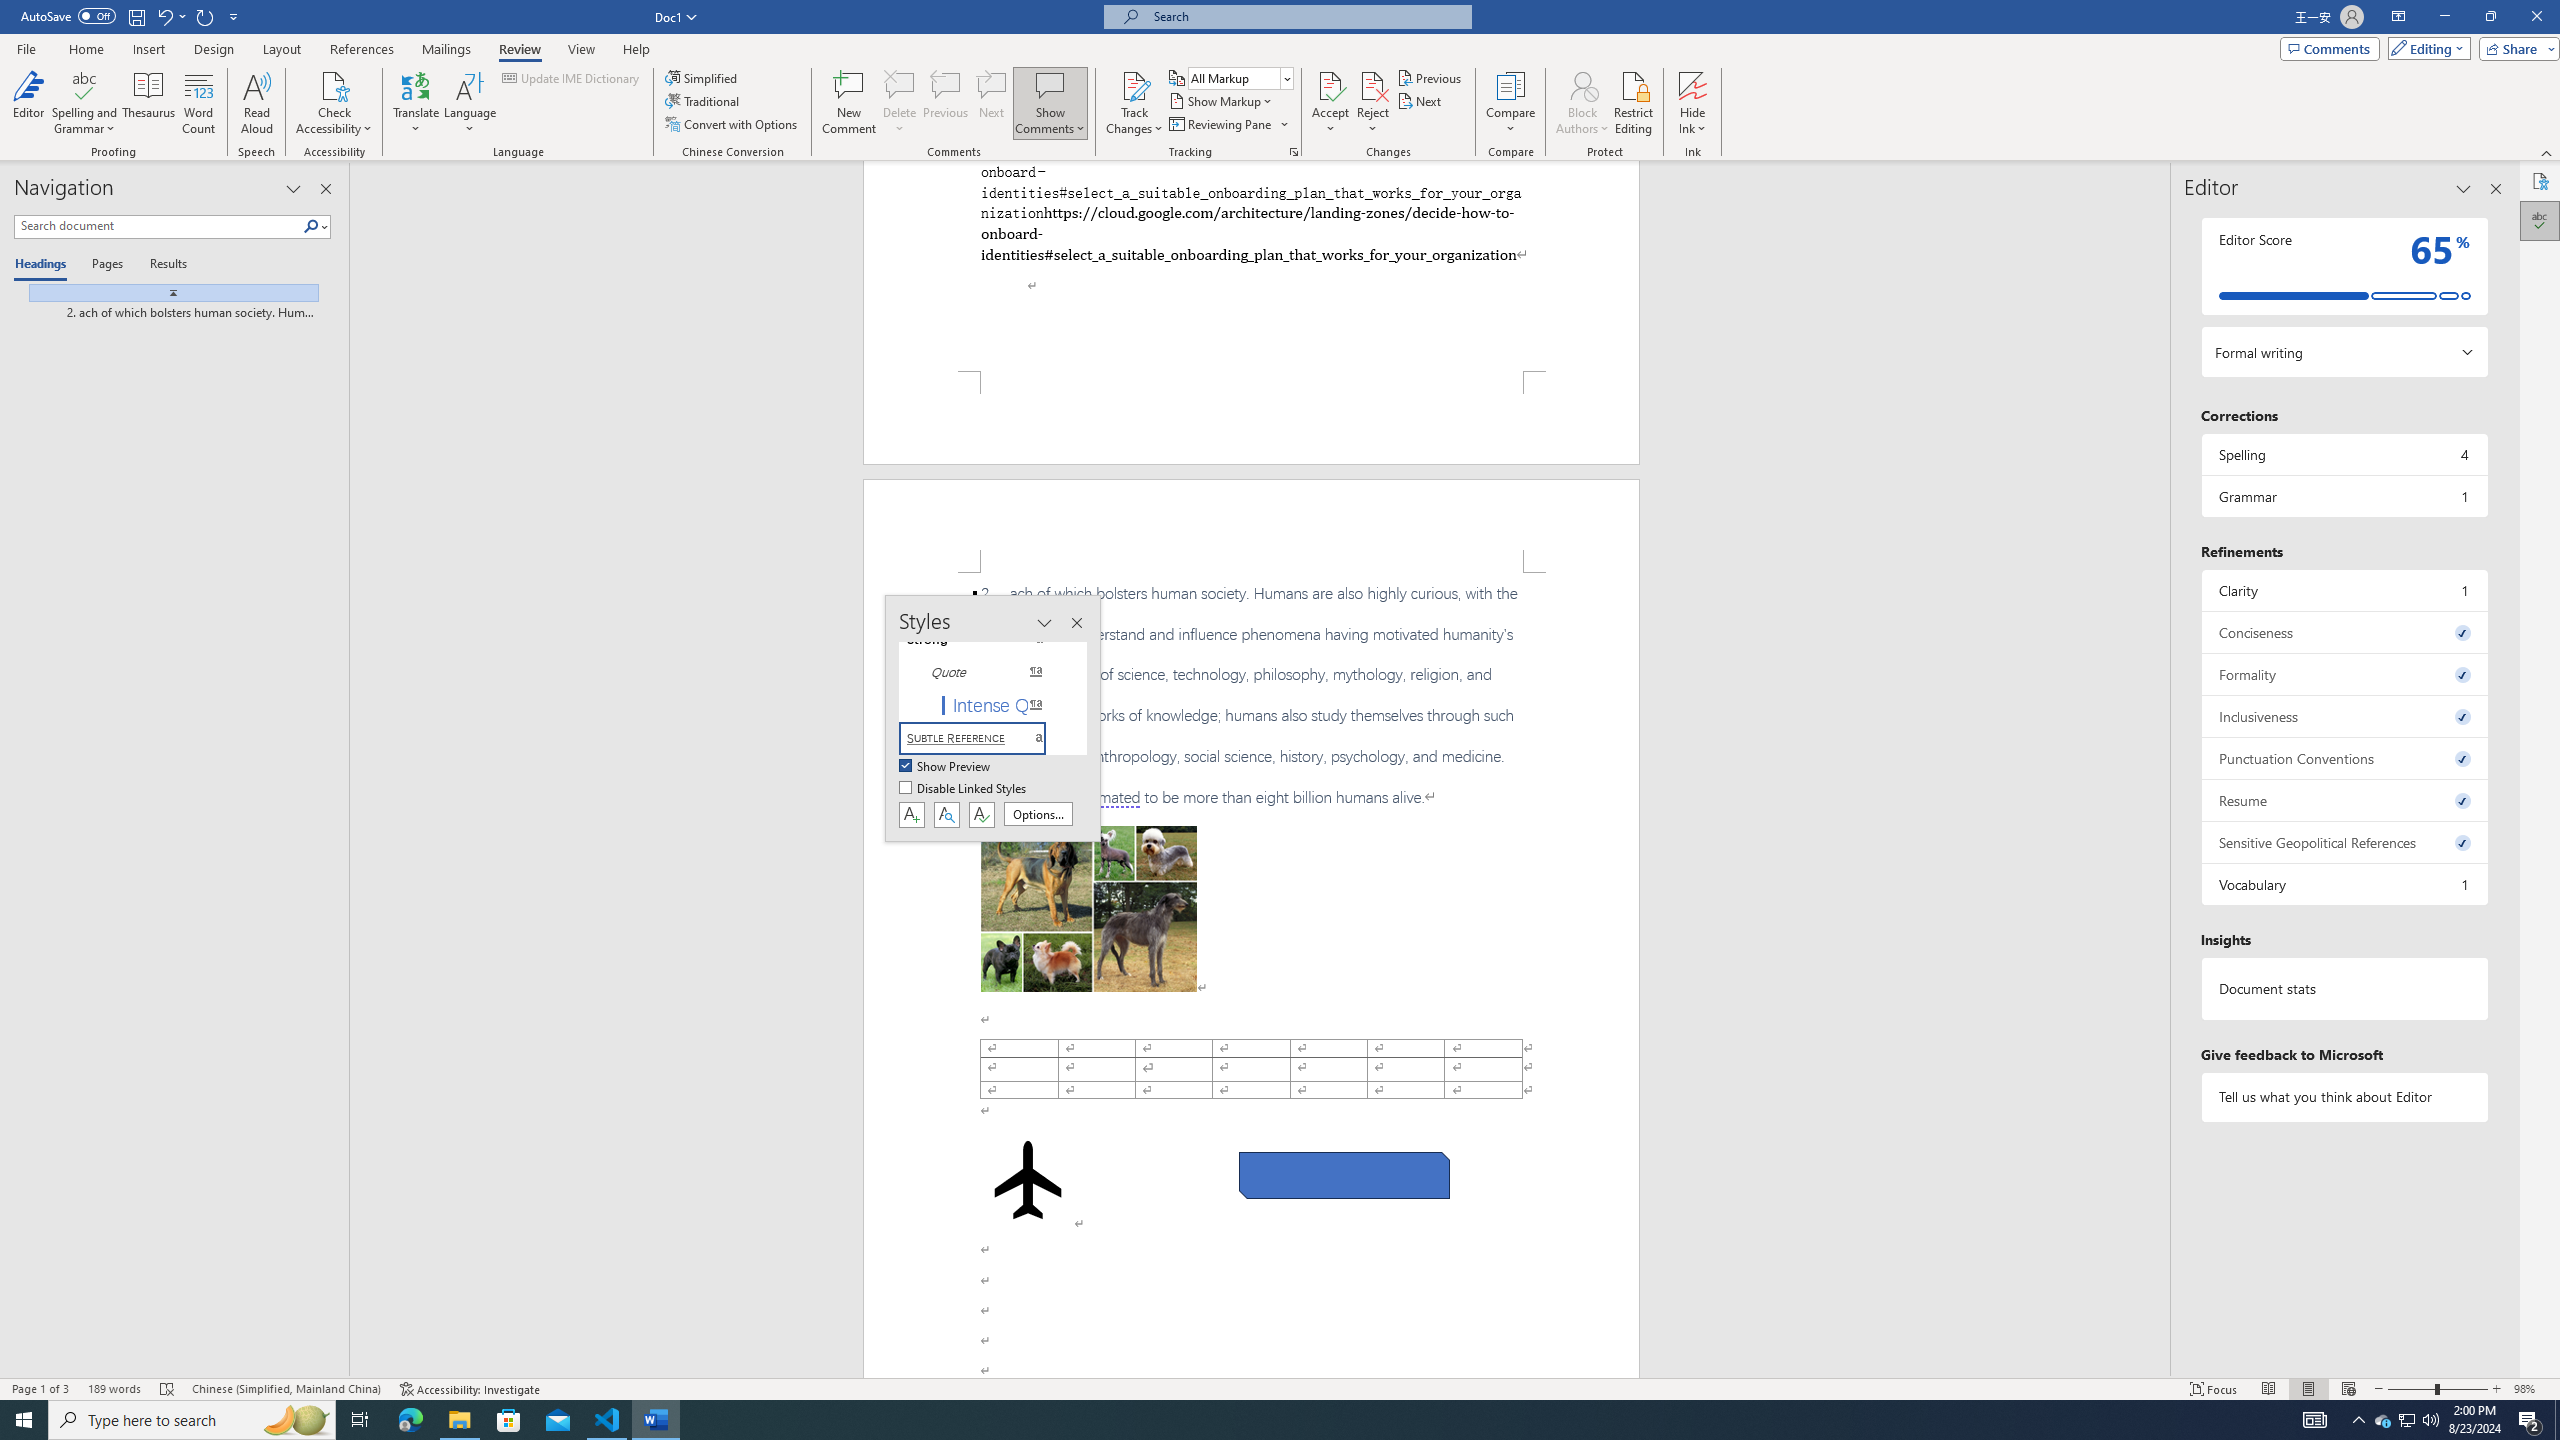  I want to click on Compare, so click(1511, 103).